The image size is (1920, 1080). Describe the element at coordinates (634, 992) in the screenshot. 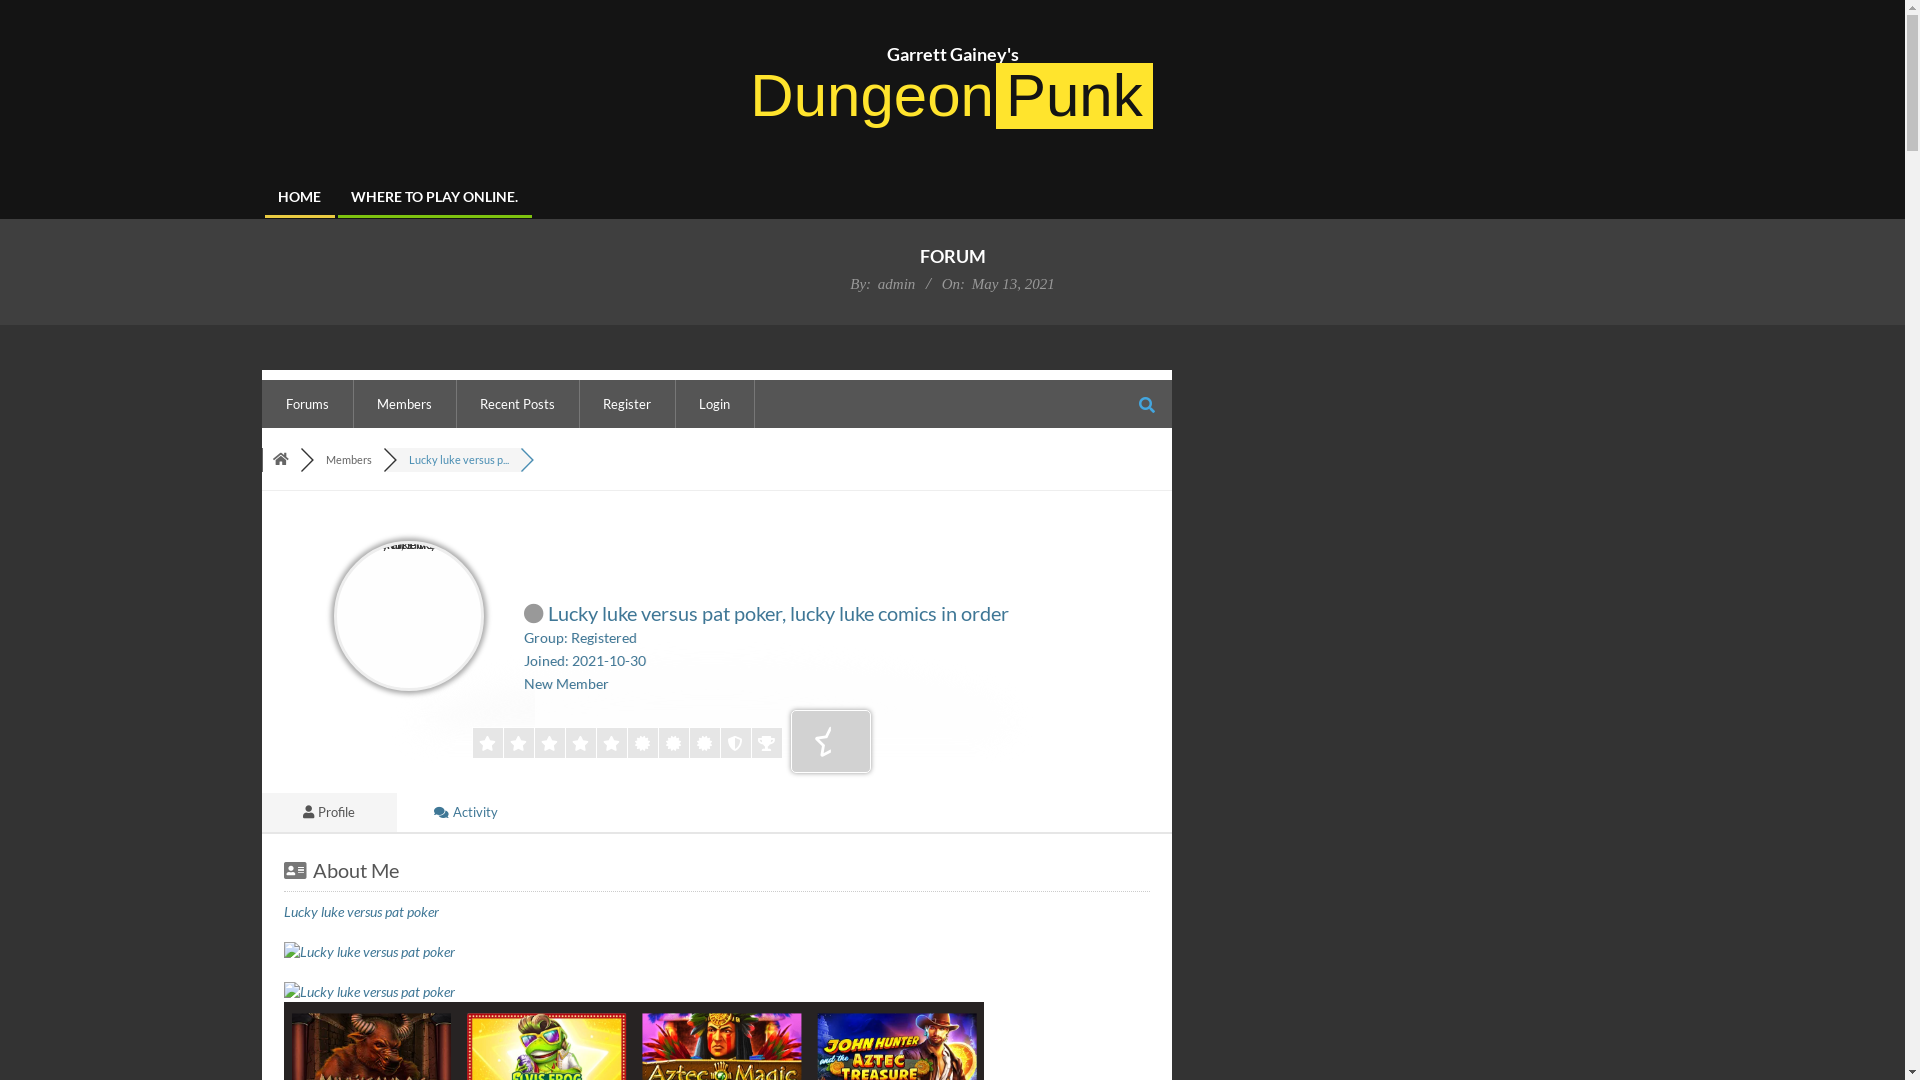

I see `Lucky luke versus pat poker` at that location.